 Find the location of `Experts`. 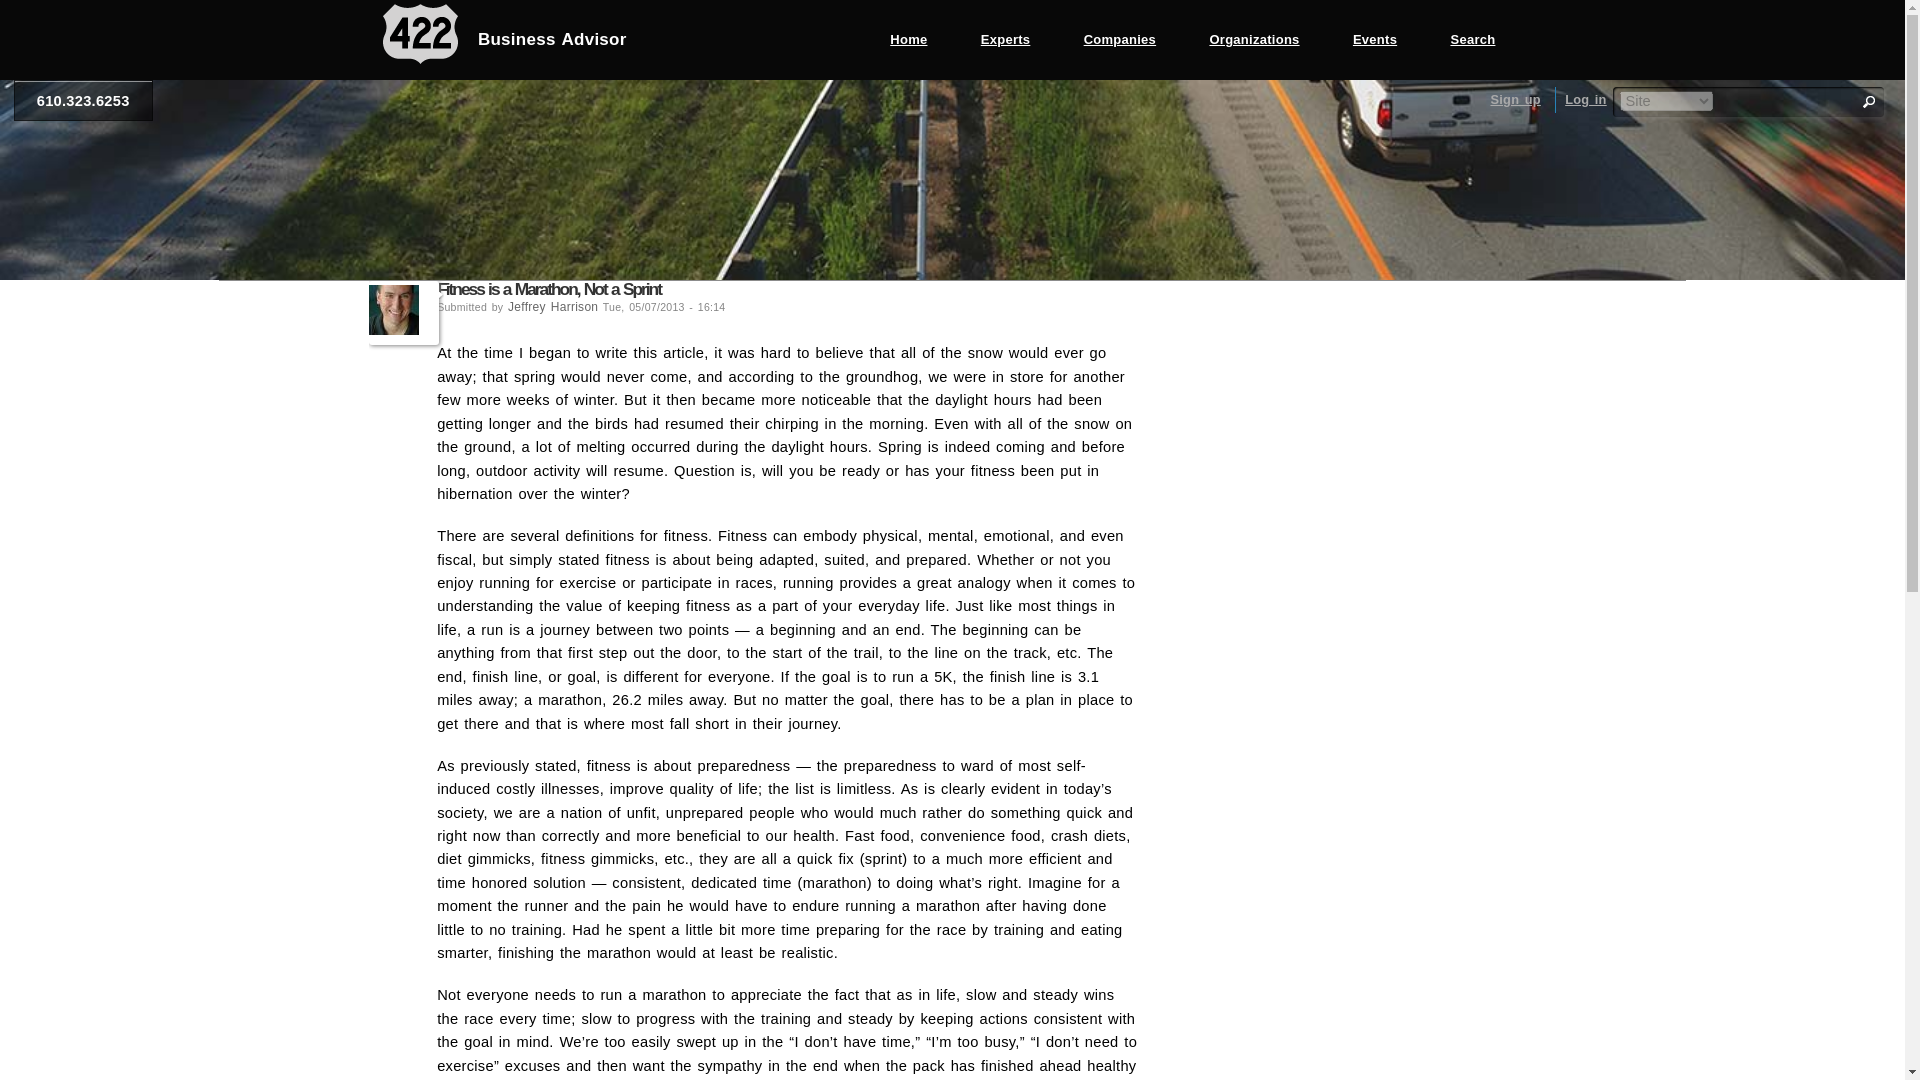

Experts is located at coordinates (1006, 40).